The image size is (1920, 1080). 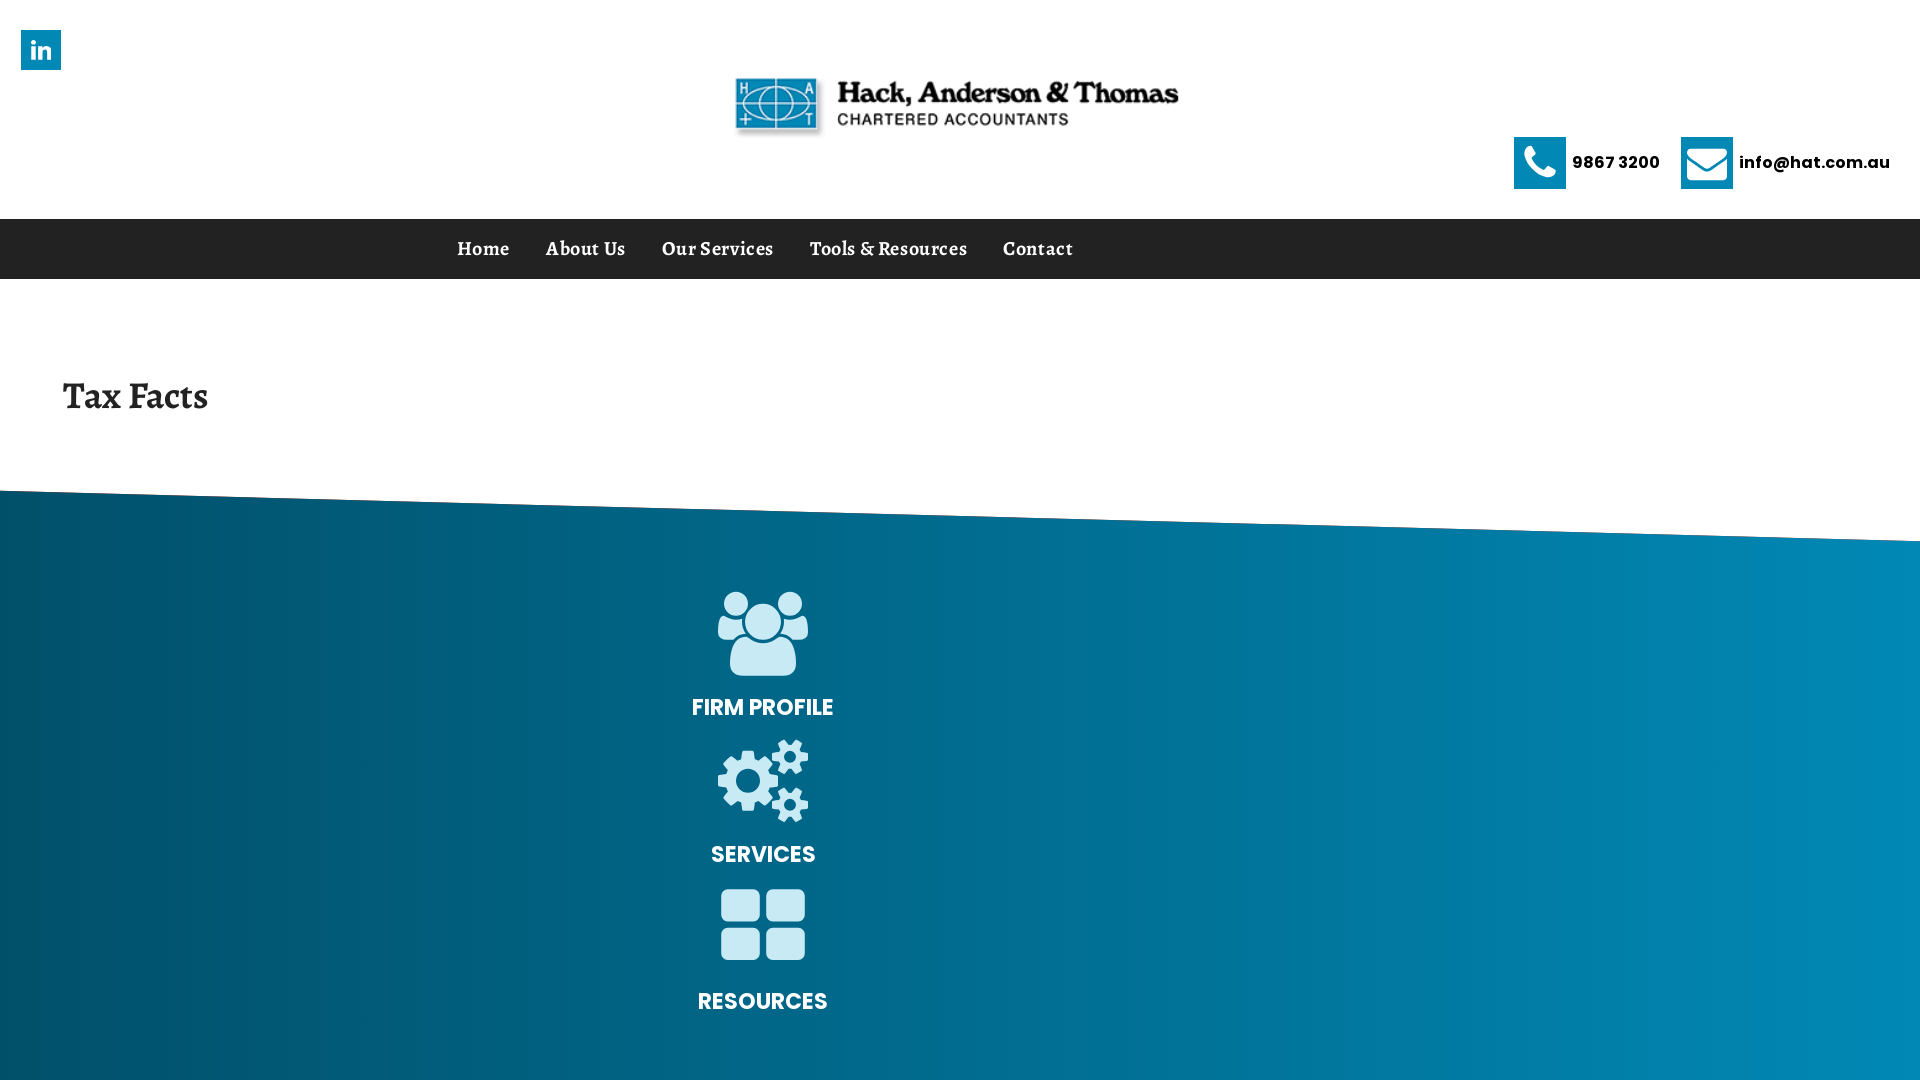 I want to click on info@hat.com.au, so click(x=1786, y=162).